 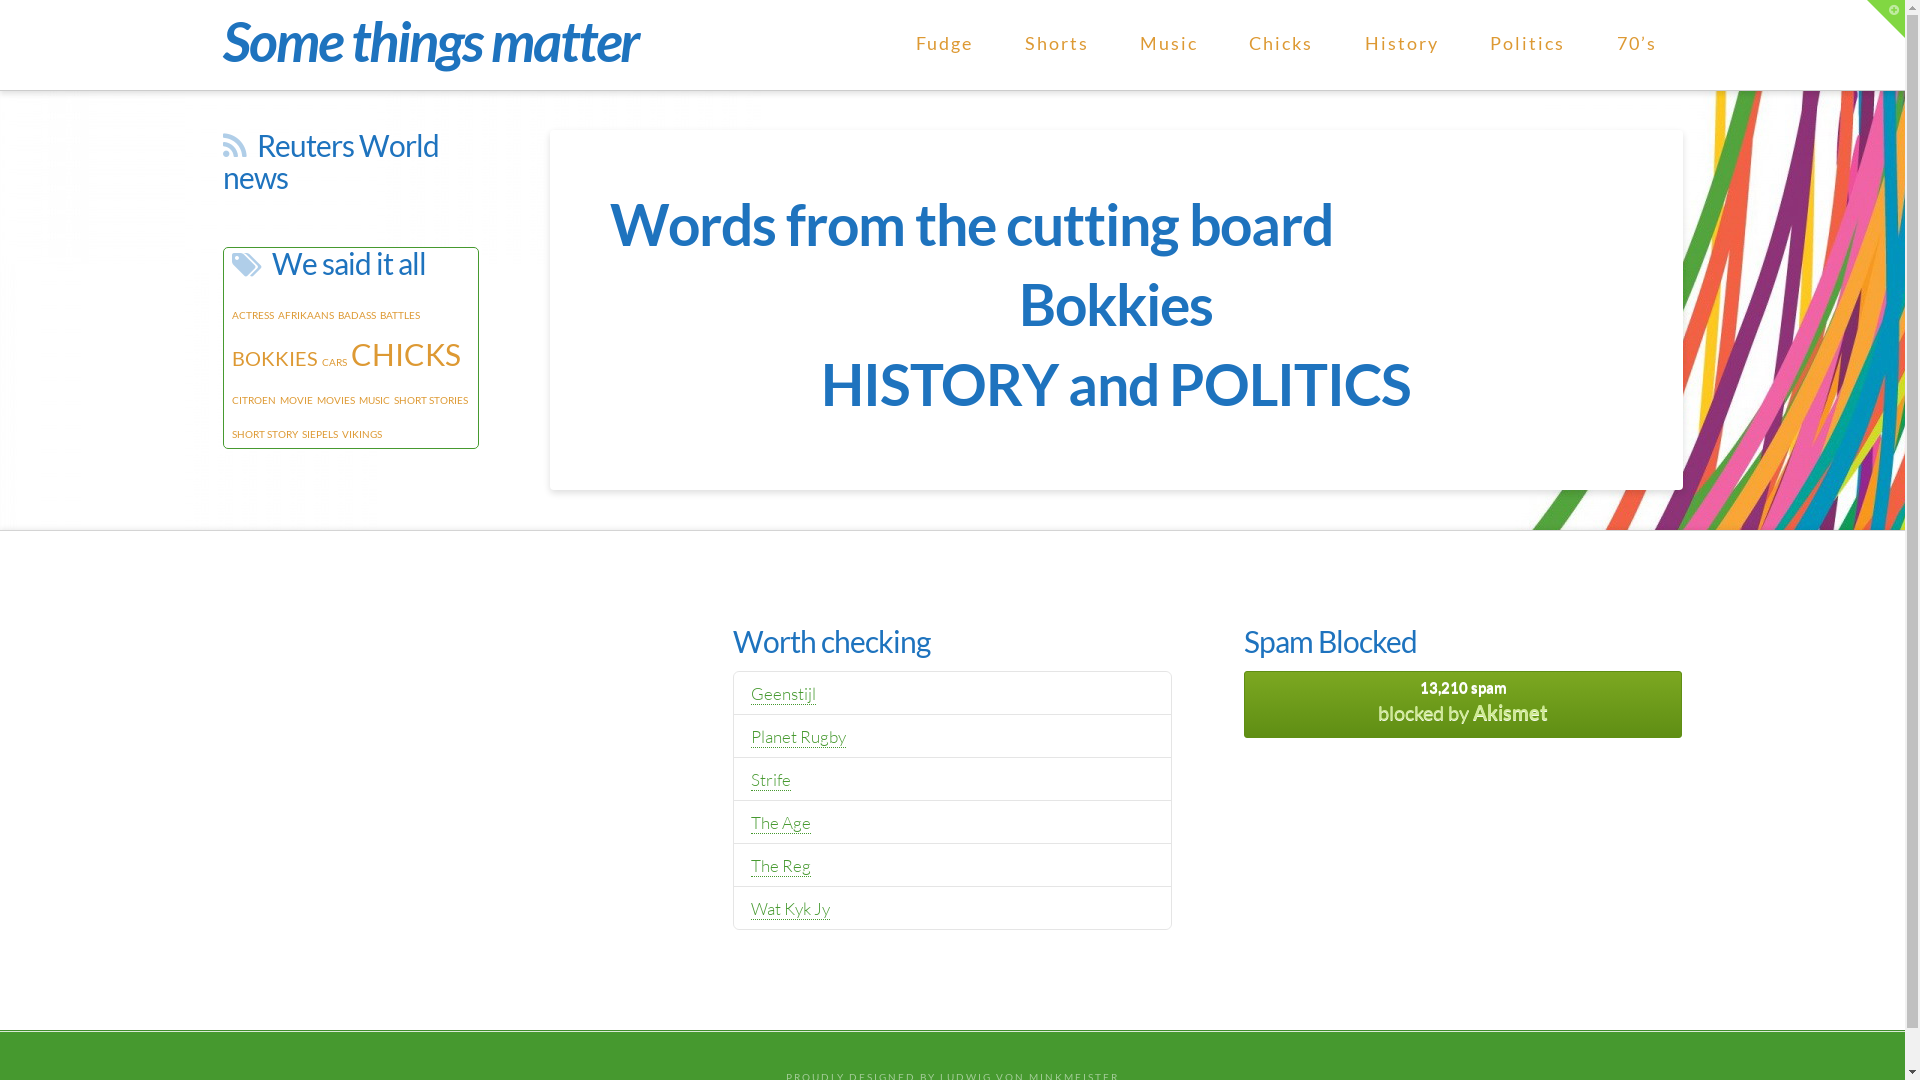 I want to click on 13,210 spam
blocked by Akismet, so click(x=1464, y=704).